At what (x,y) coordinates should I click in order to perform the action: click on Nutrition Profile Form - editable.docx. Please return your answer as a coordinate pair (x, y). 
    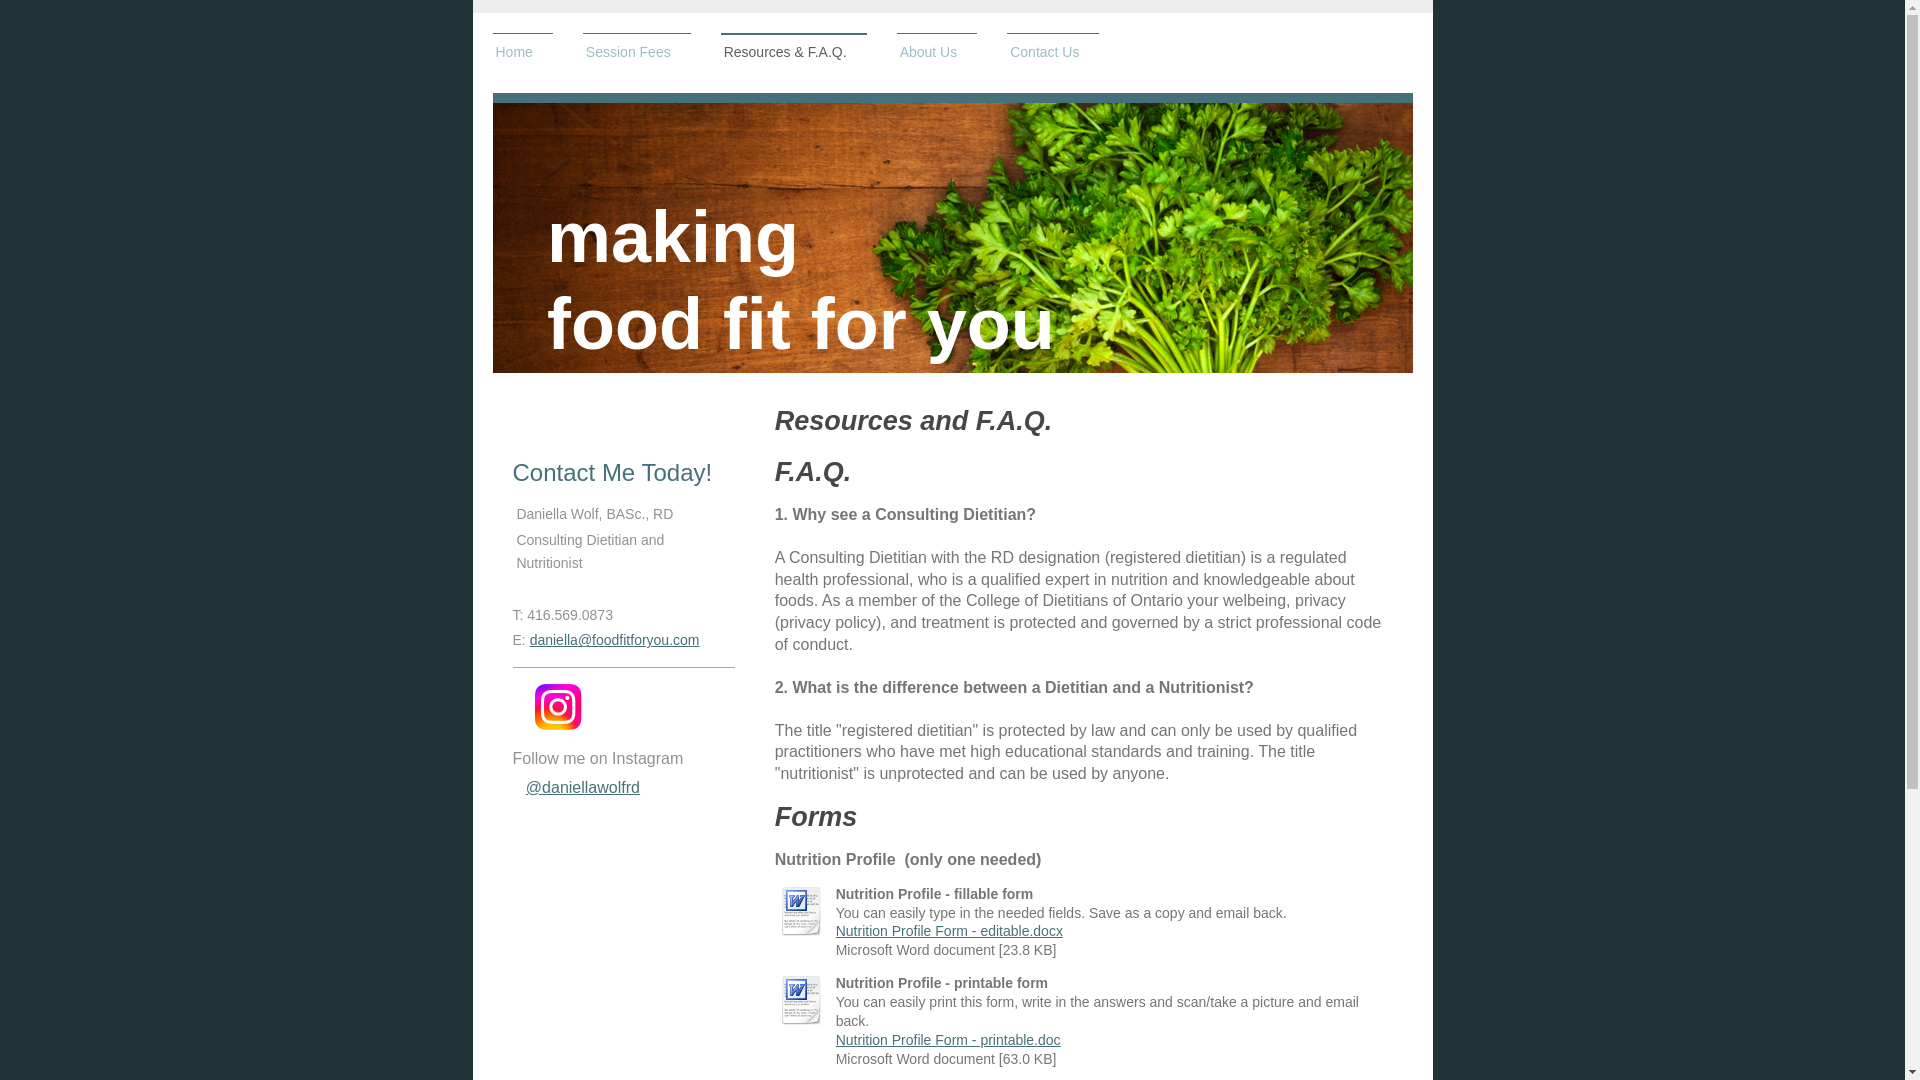
    Looking at the image, I should click on (949, 930).